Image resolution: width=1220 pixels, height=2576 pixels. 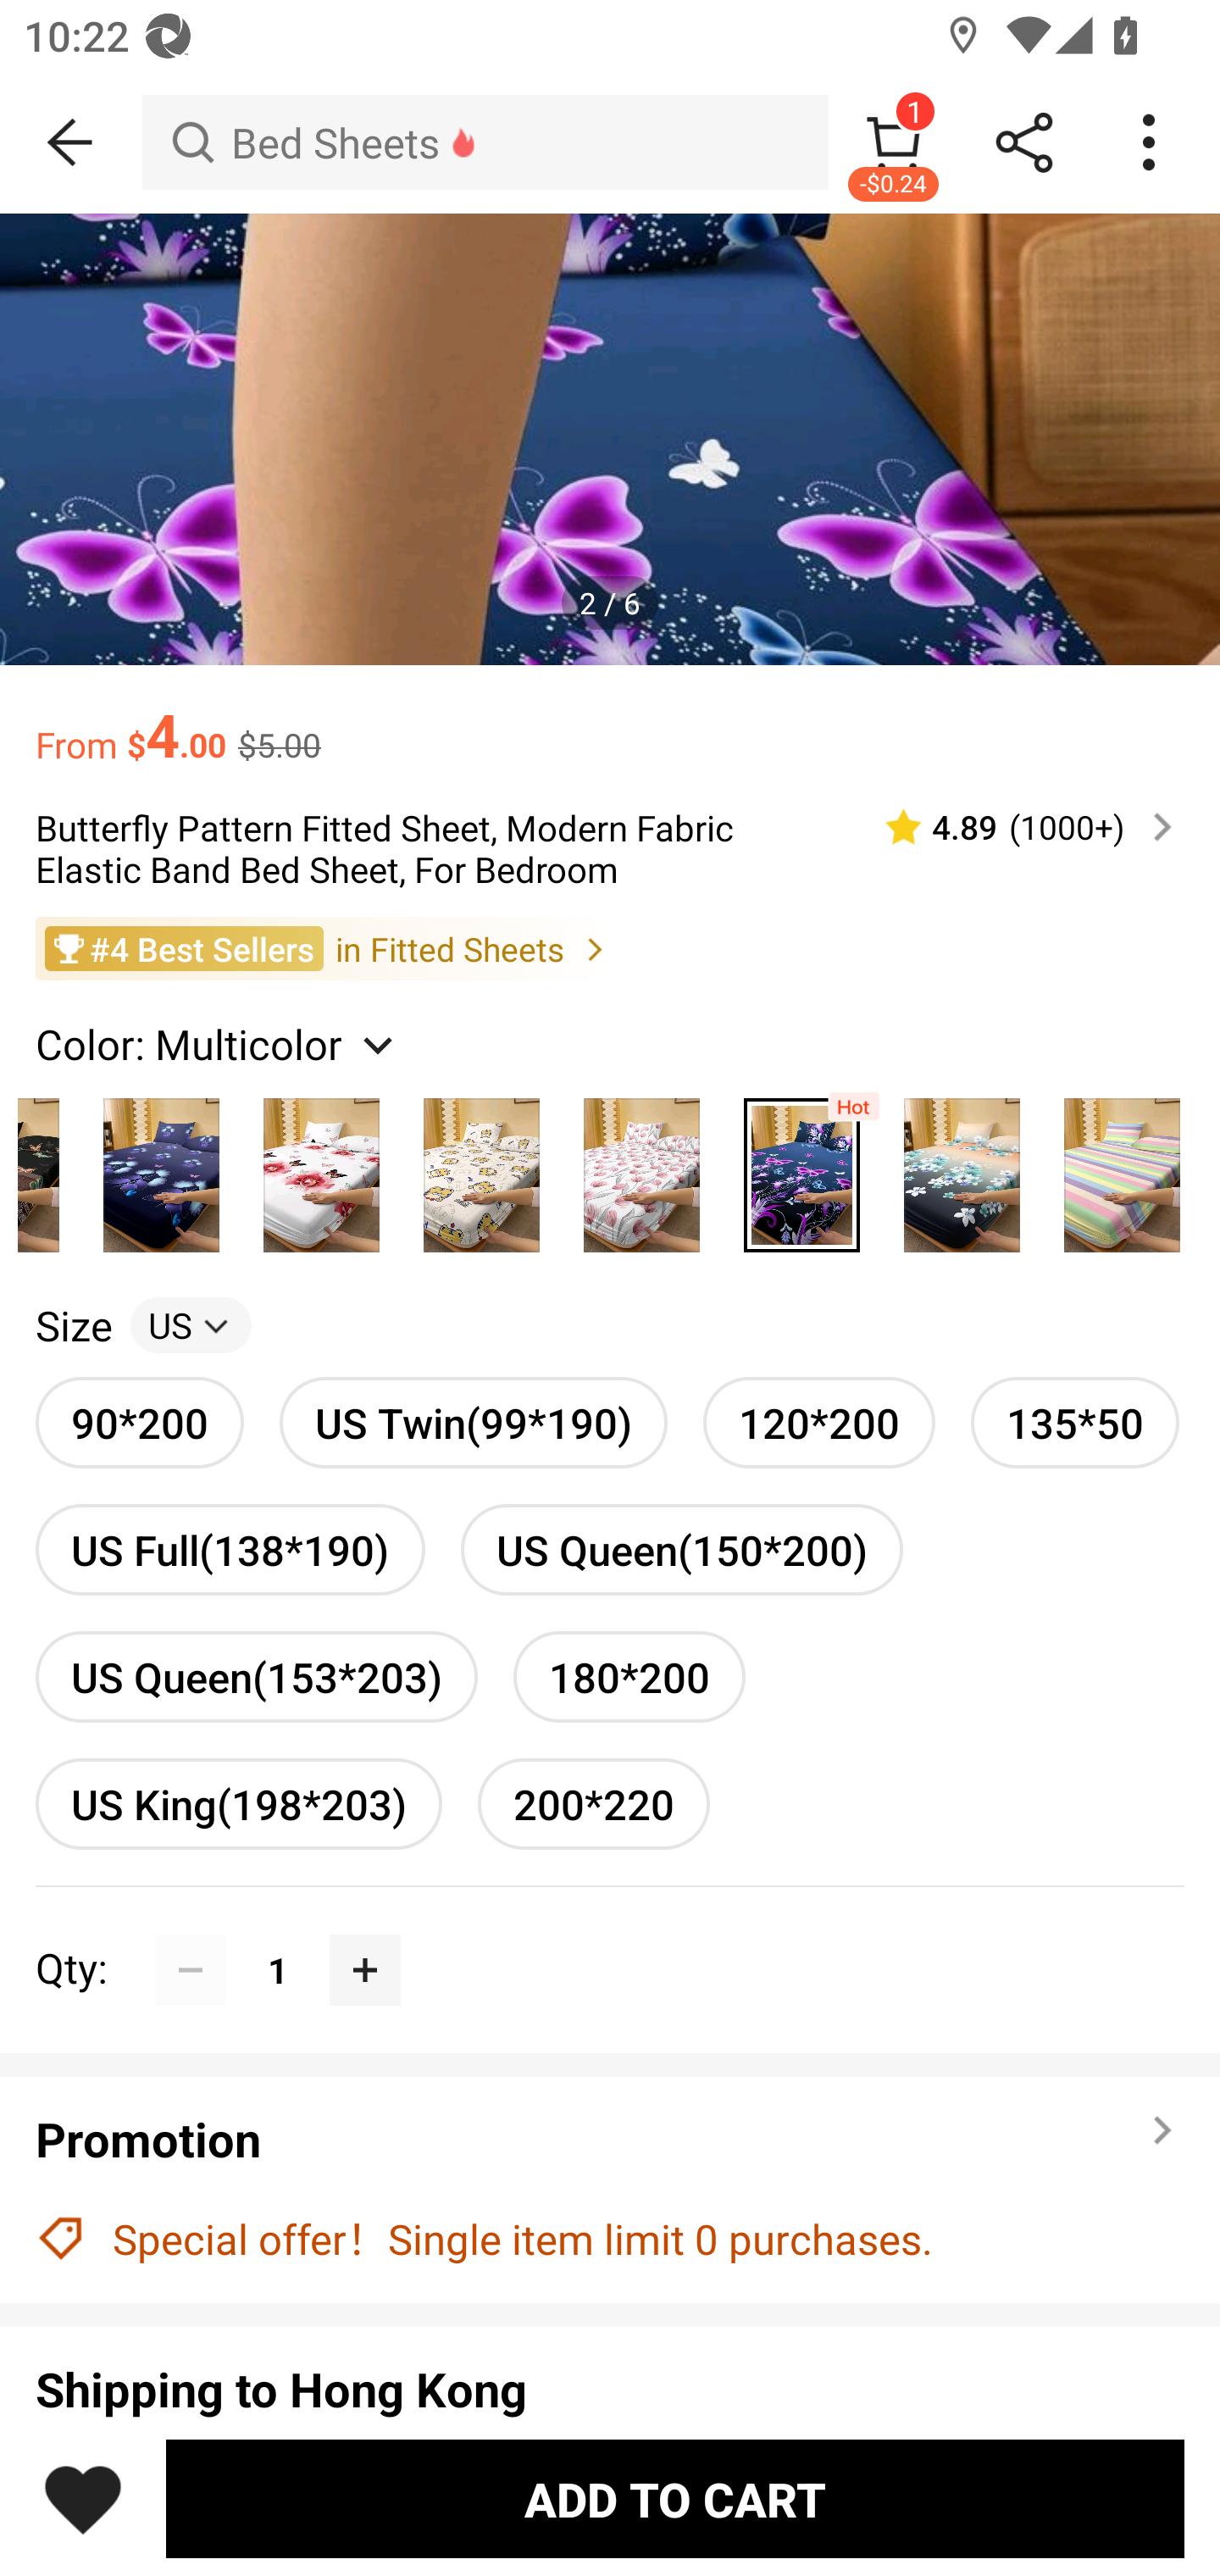 I want to click on Qty: 1, so click(x=610, y=1934).